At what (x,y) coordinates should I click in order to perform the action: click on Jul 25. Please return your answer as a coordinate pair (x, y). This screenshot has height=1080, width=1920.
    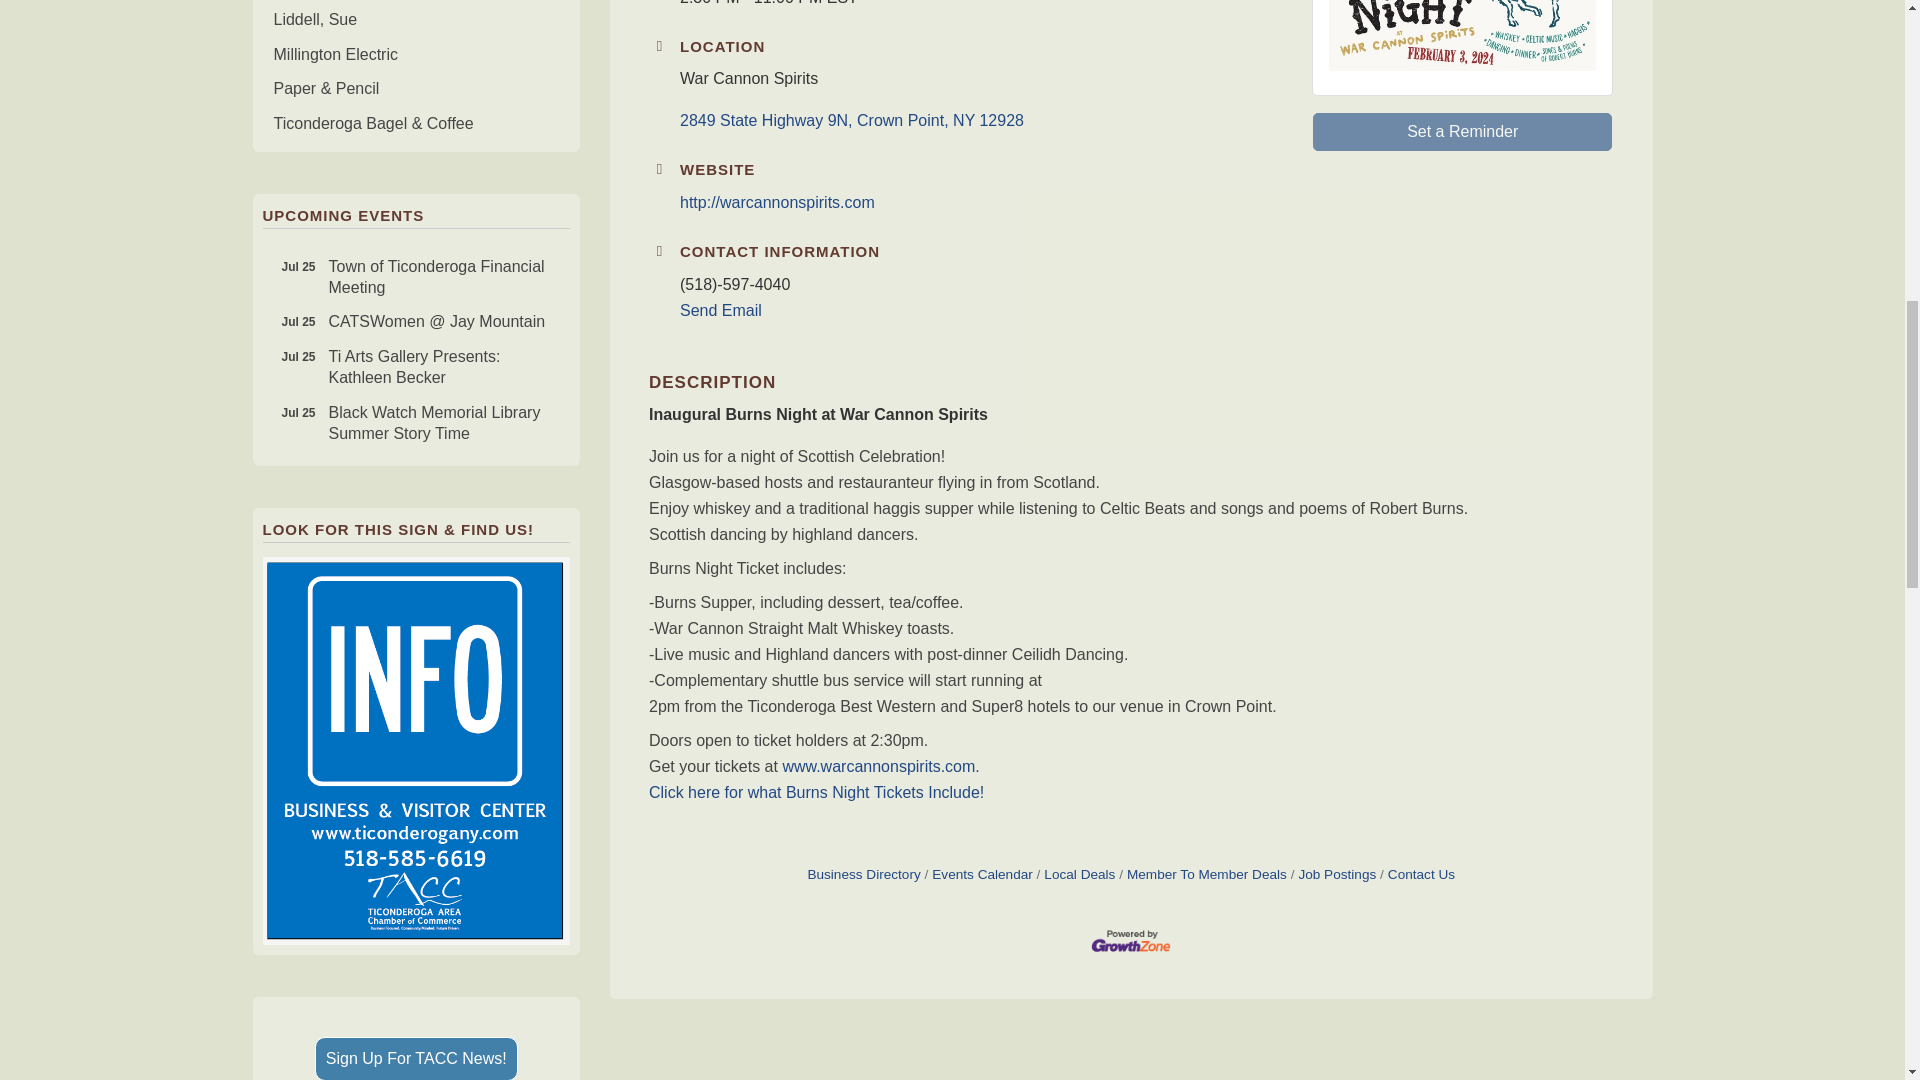
    Looking at the image, I should click on (416, 232).